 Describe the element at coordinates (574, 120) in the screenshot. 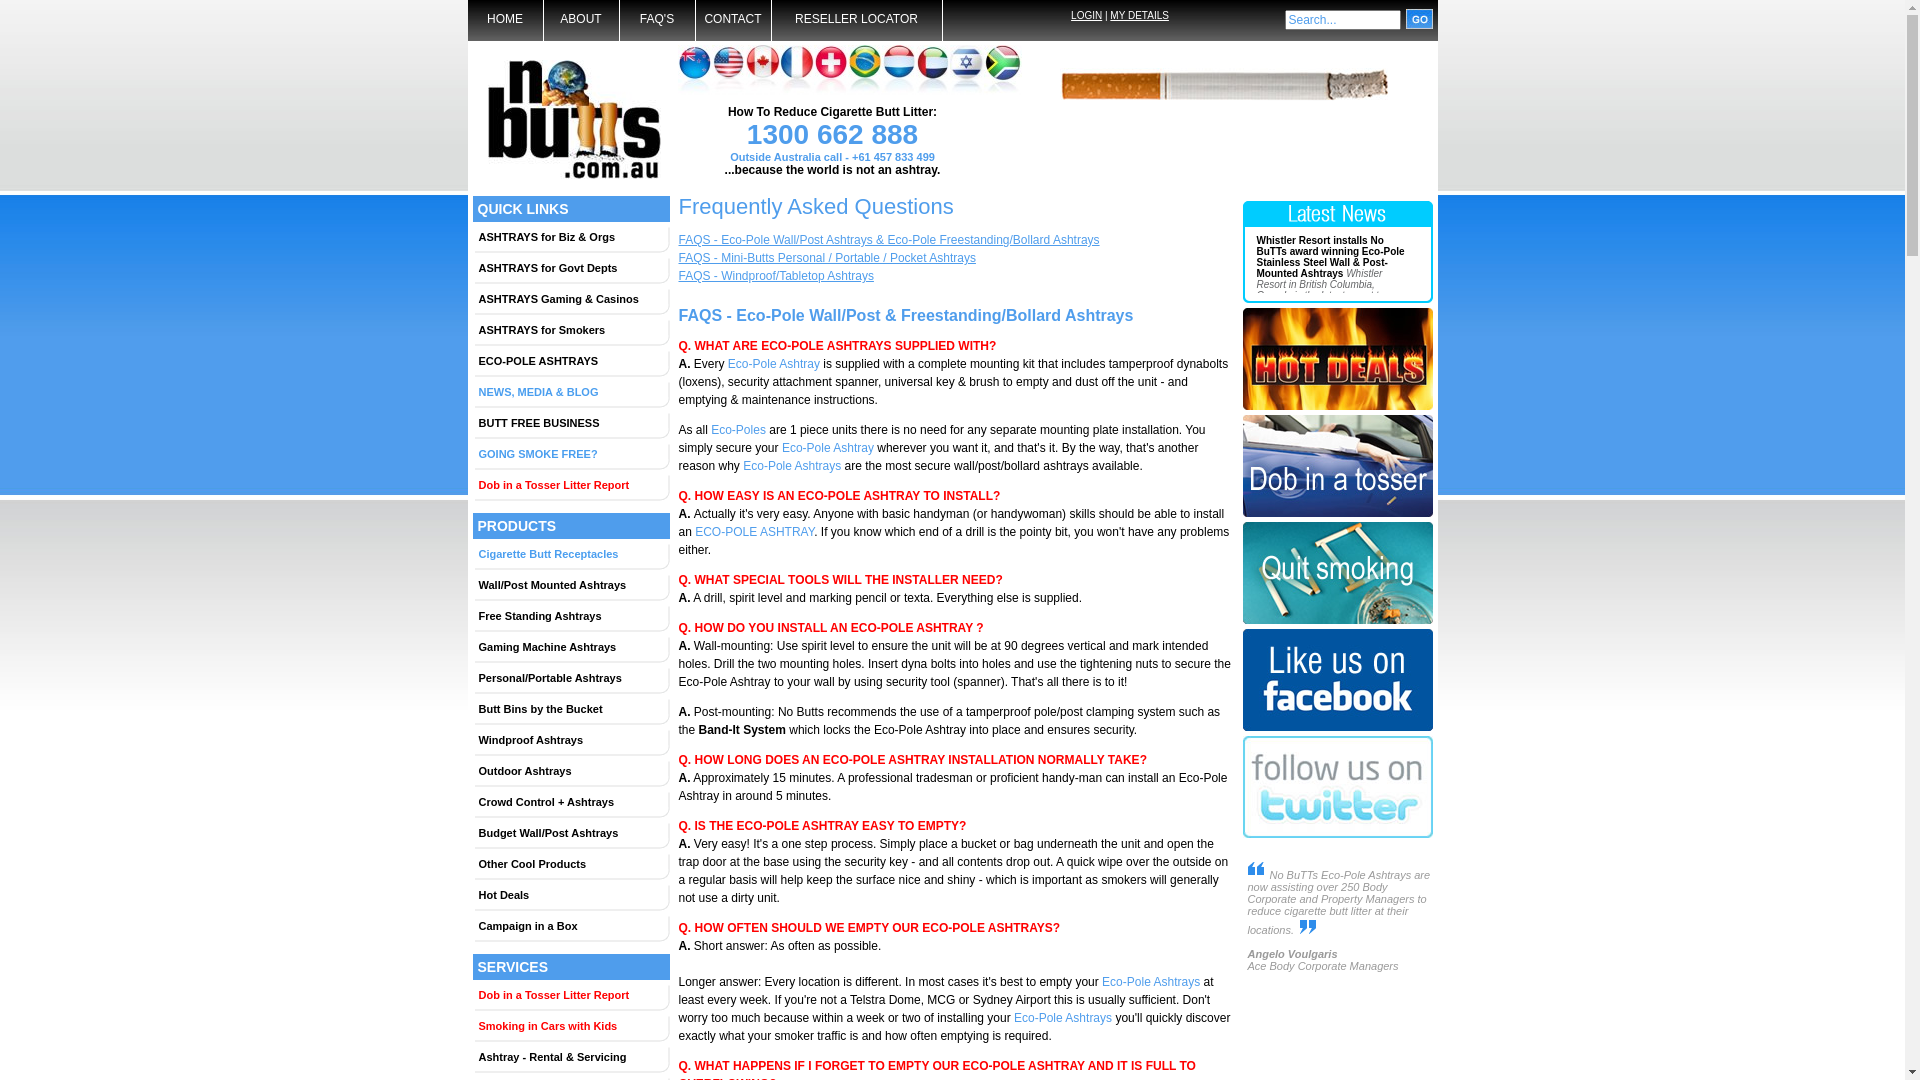

I see `The butts stop here. ...because the world is not an ashtray.` at that location.